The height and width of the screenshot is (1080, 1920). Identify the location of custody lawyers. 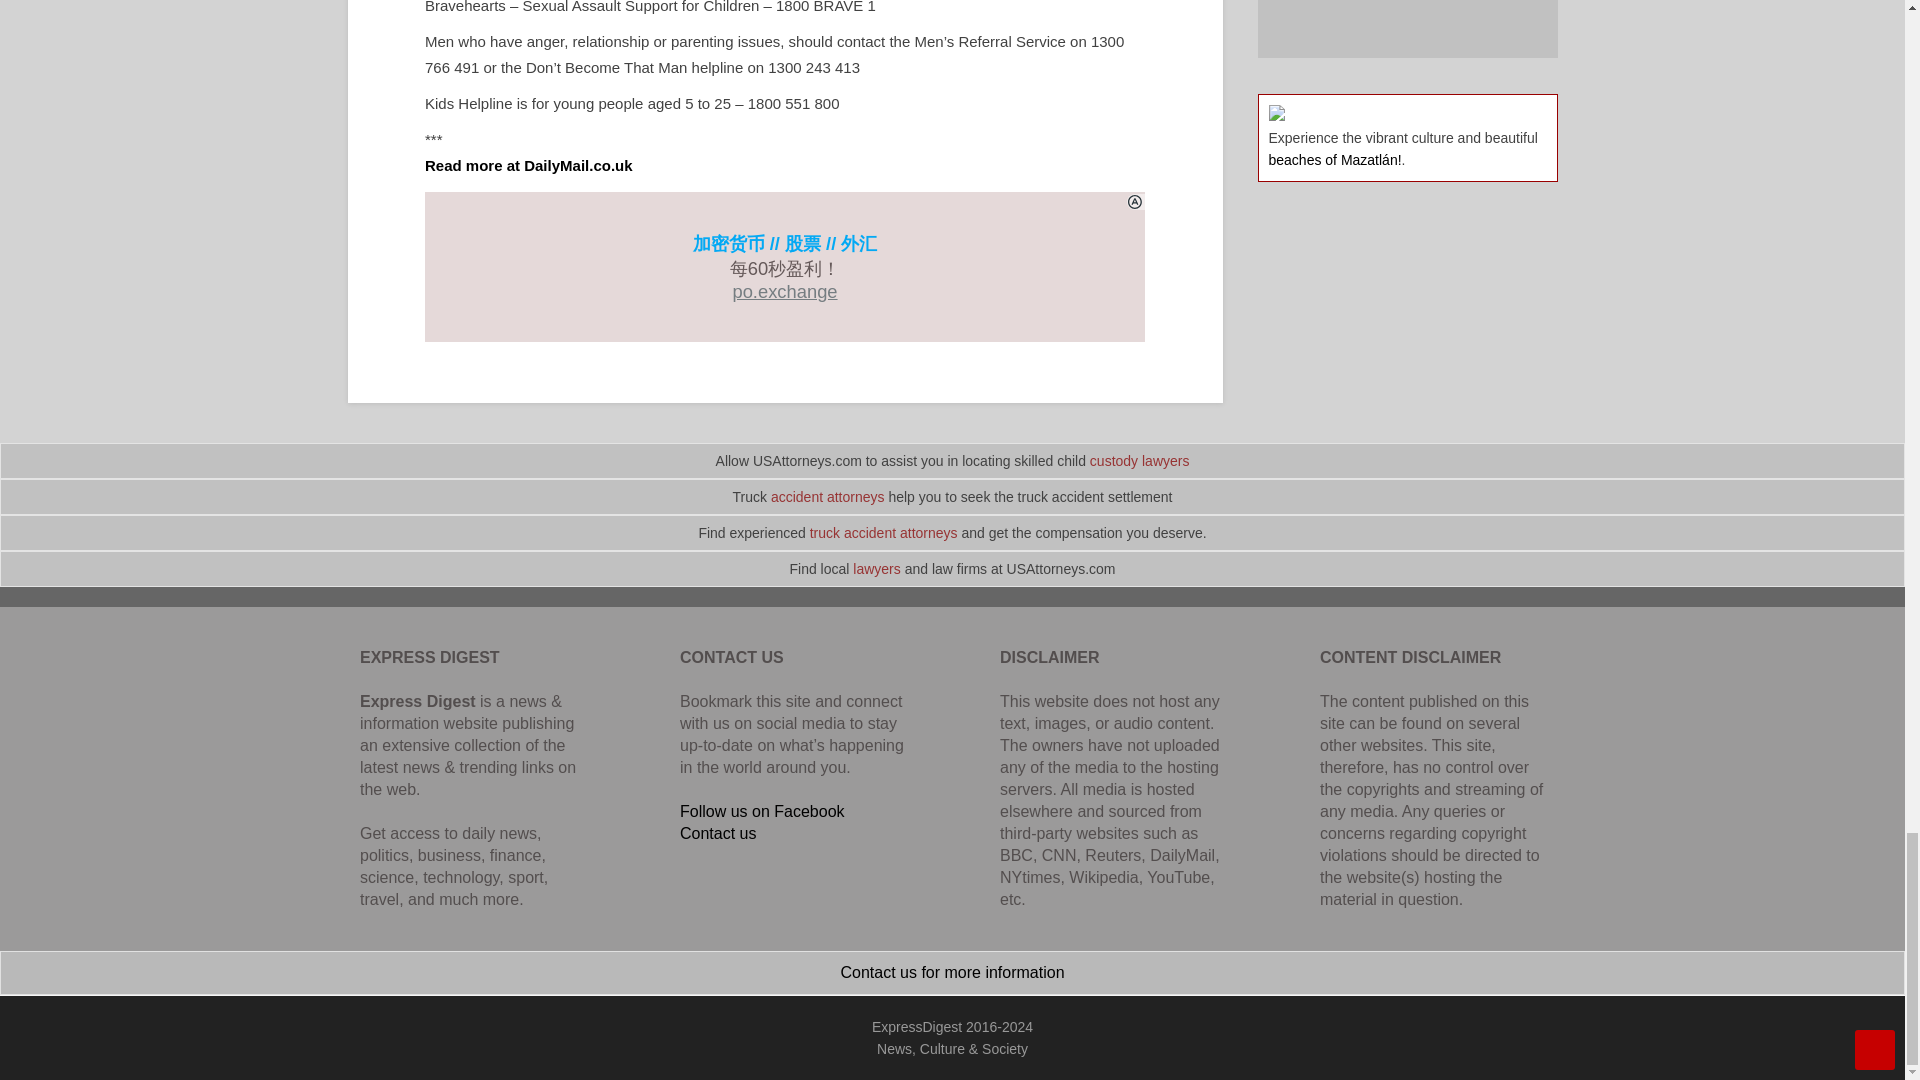
(1140, 460).